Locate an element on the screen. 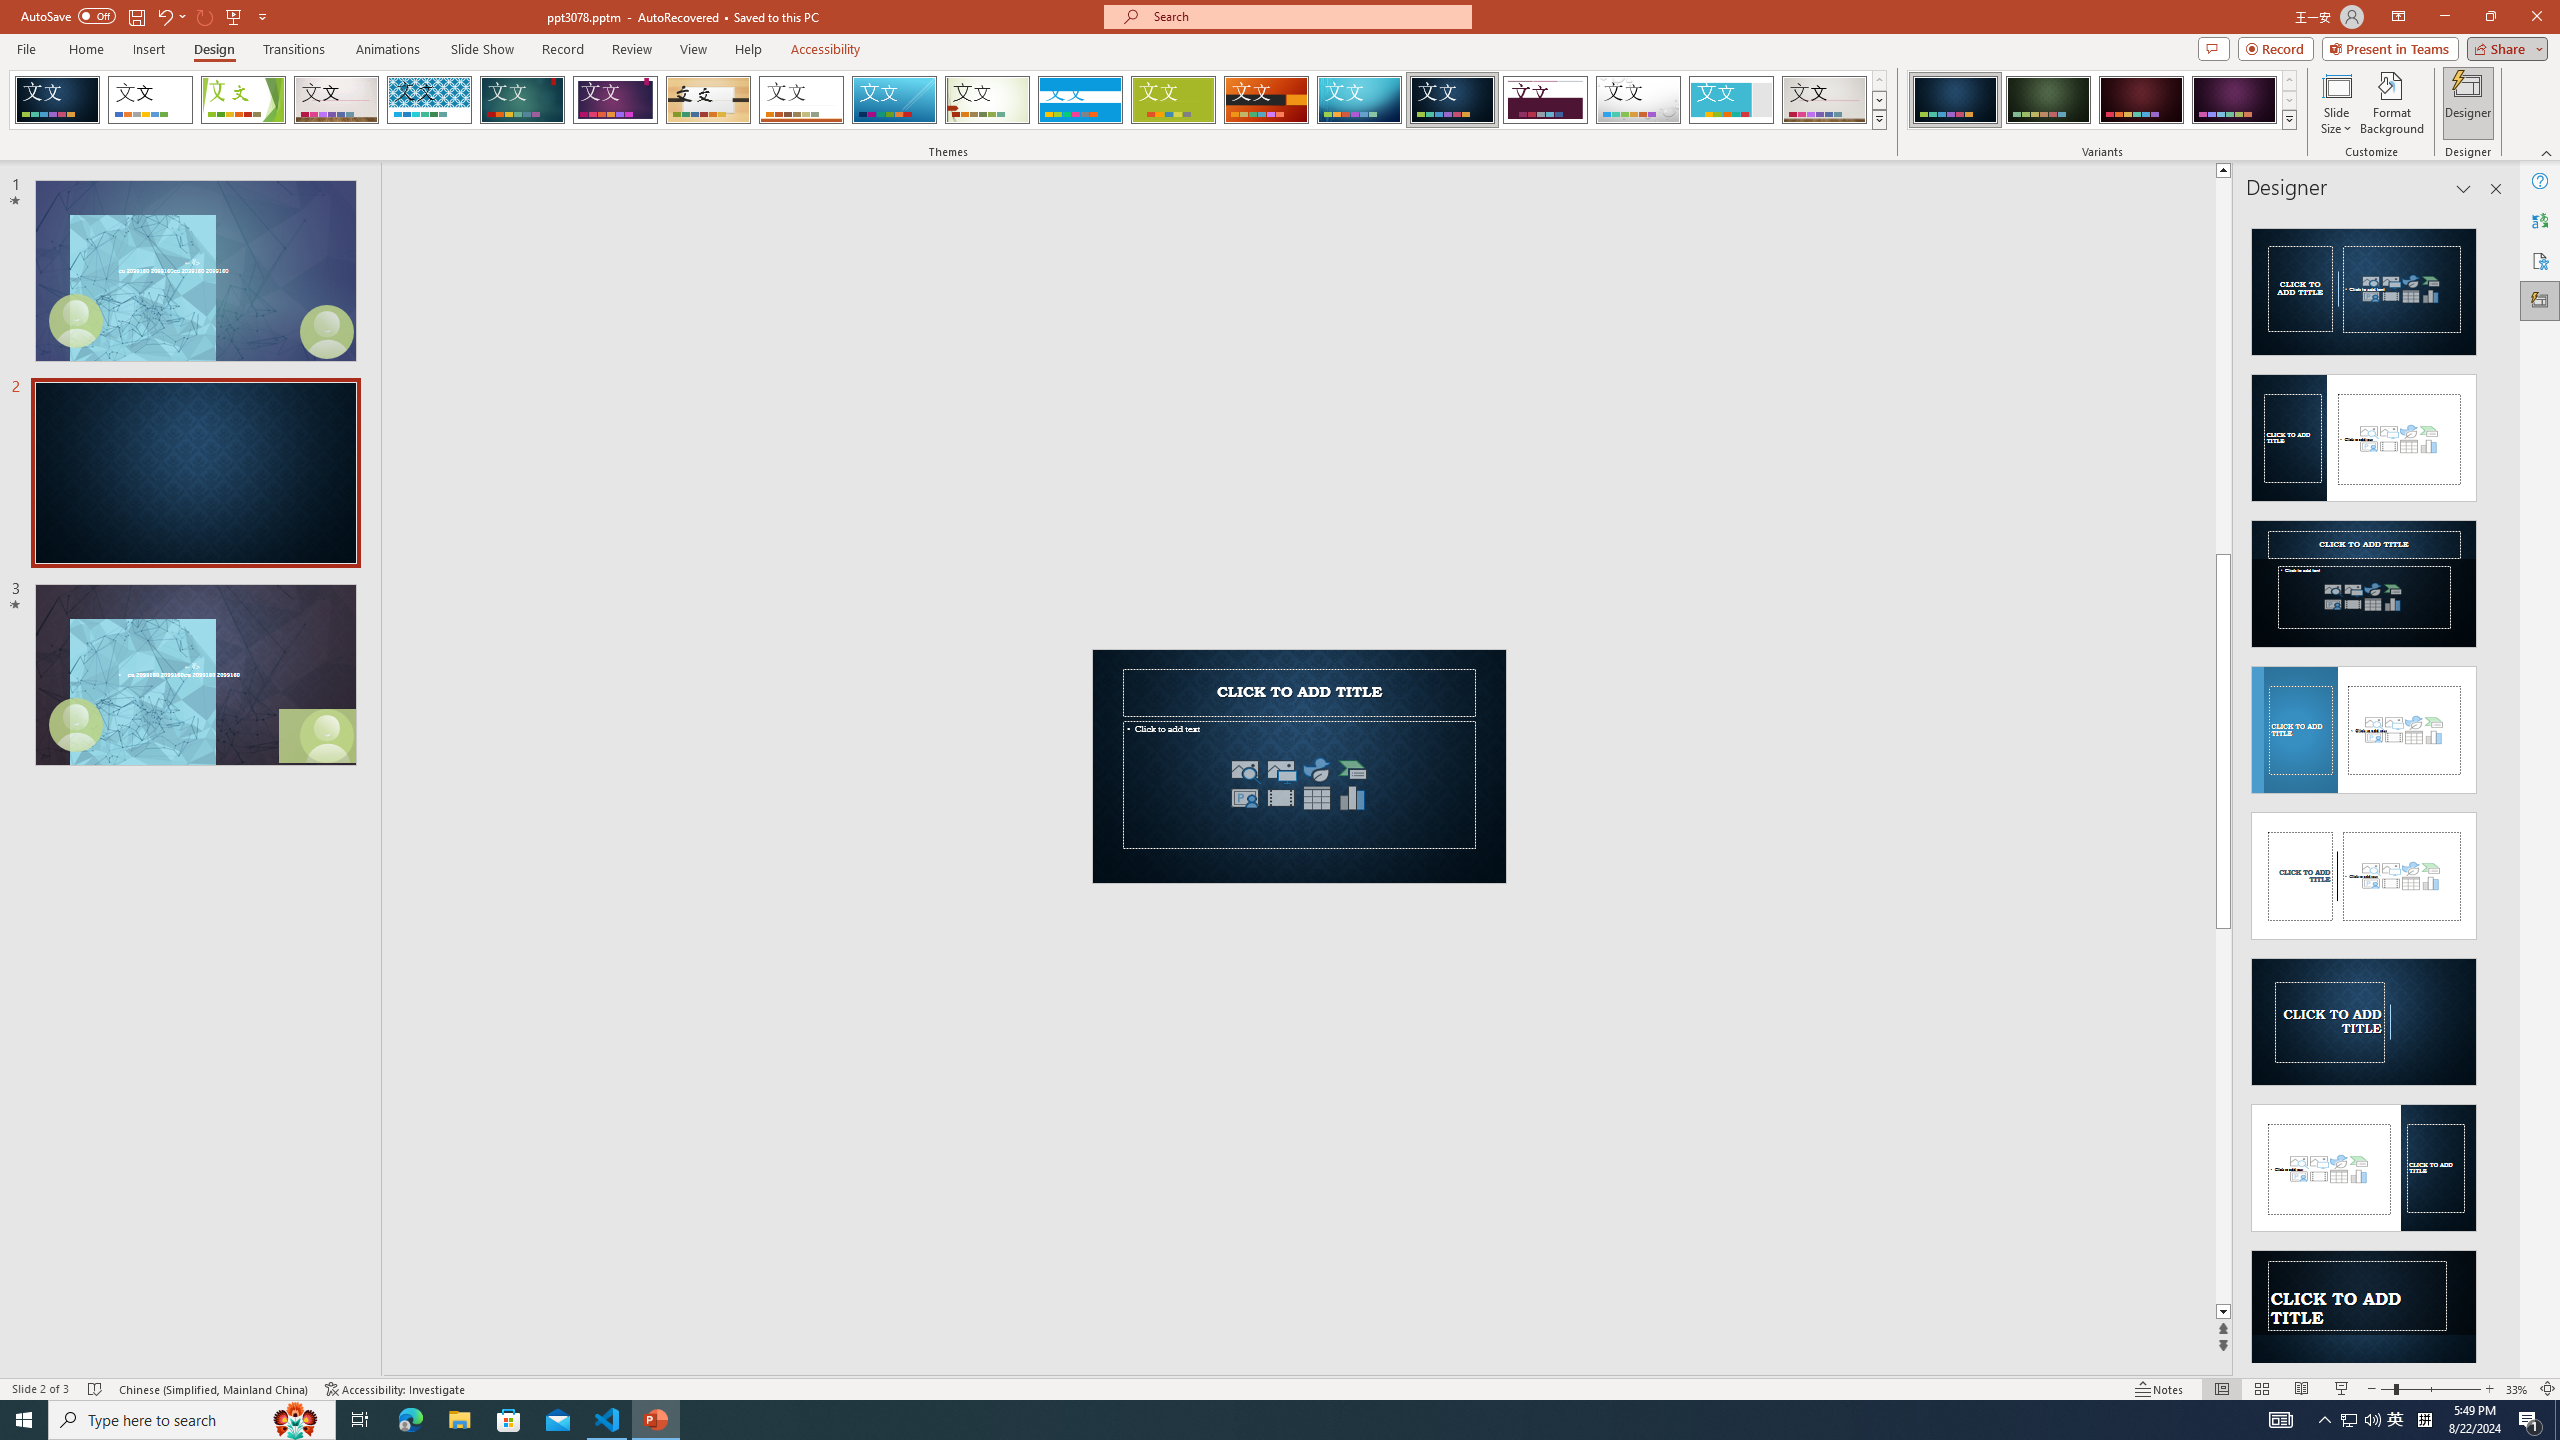 This screenshot has height=1440, width=2560. AutomationID: ThemeVariantsGallery is located at coordinates (2102, 100).